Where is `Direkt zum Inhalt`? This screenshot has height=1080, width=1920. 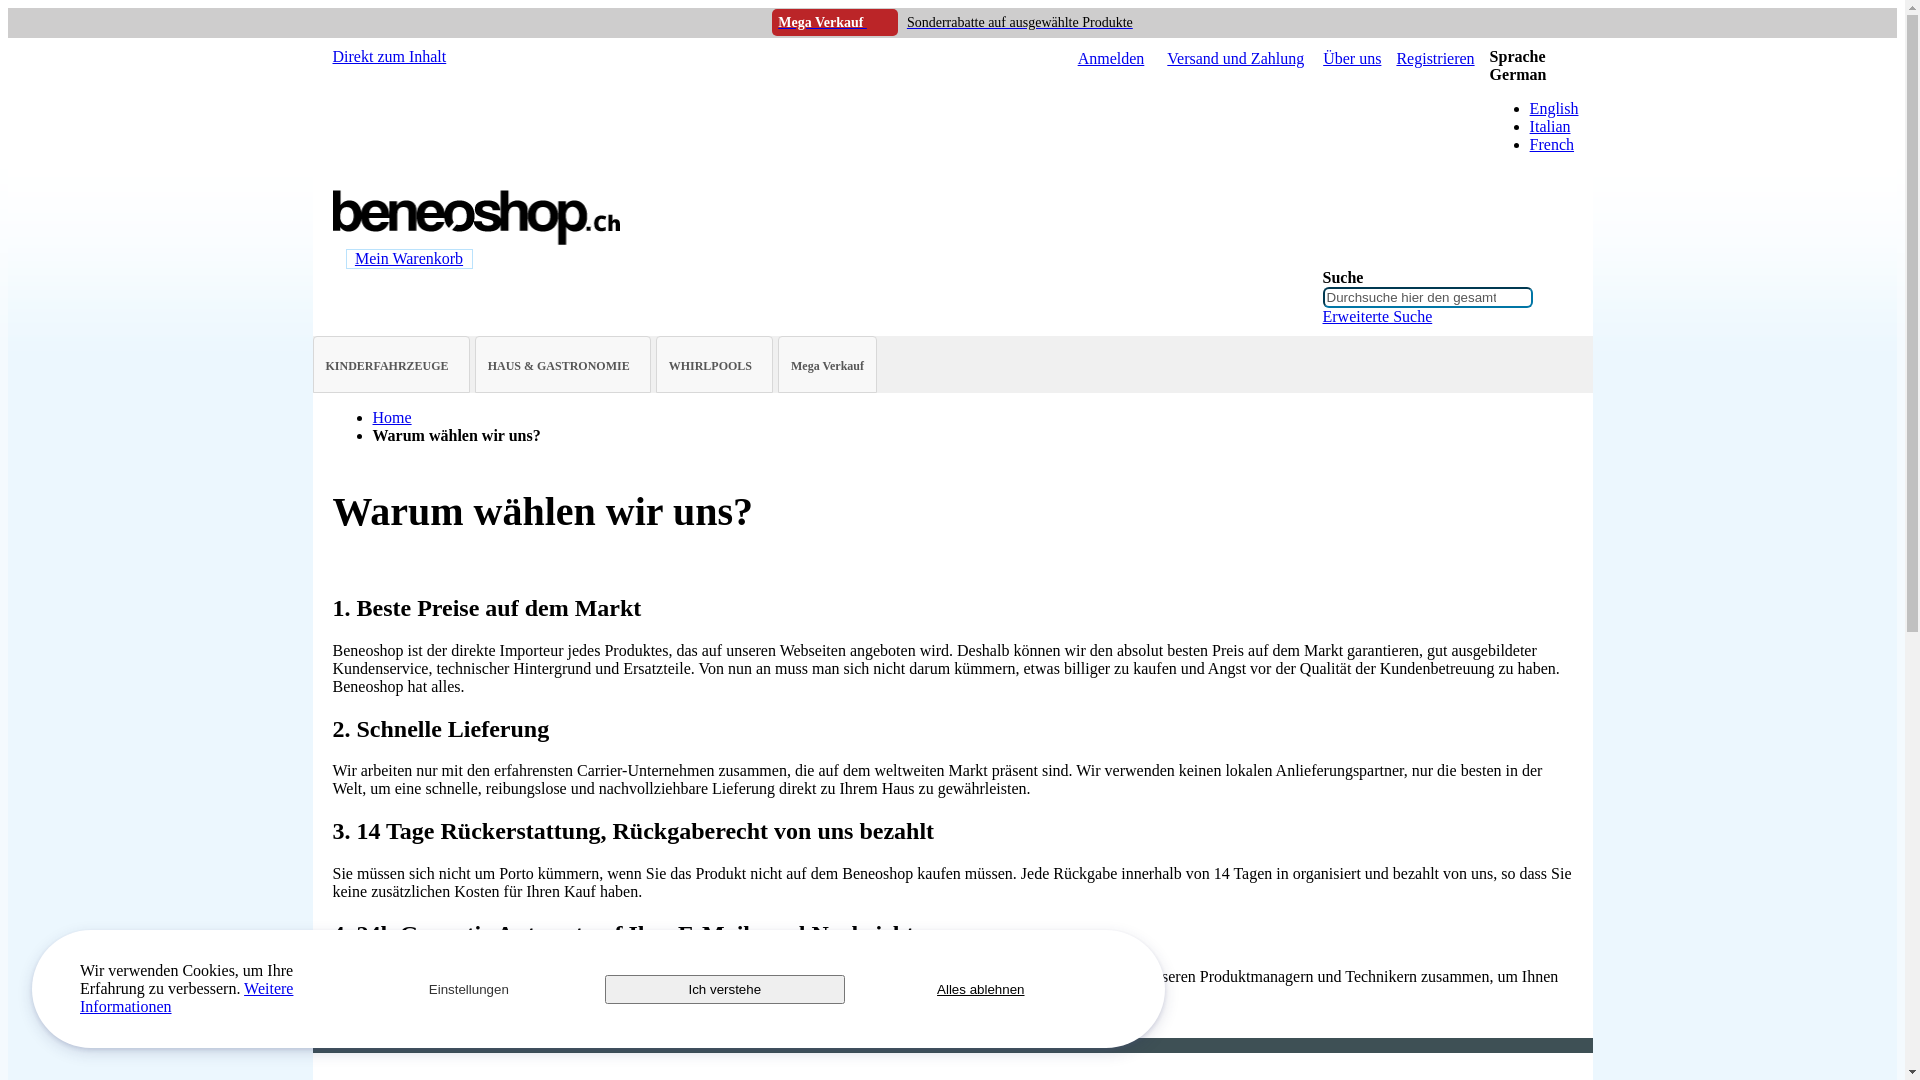 Direkt zum Inhalt is located at coordinates (389, 56).